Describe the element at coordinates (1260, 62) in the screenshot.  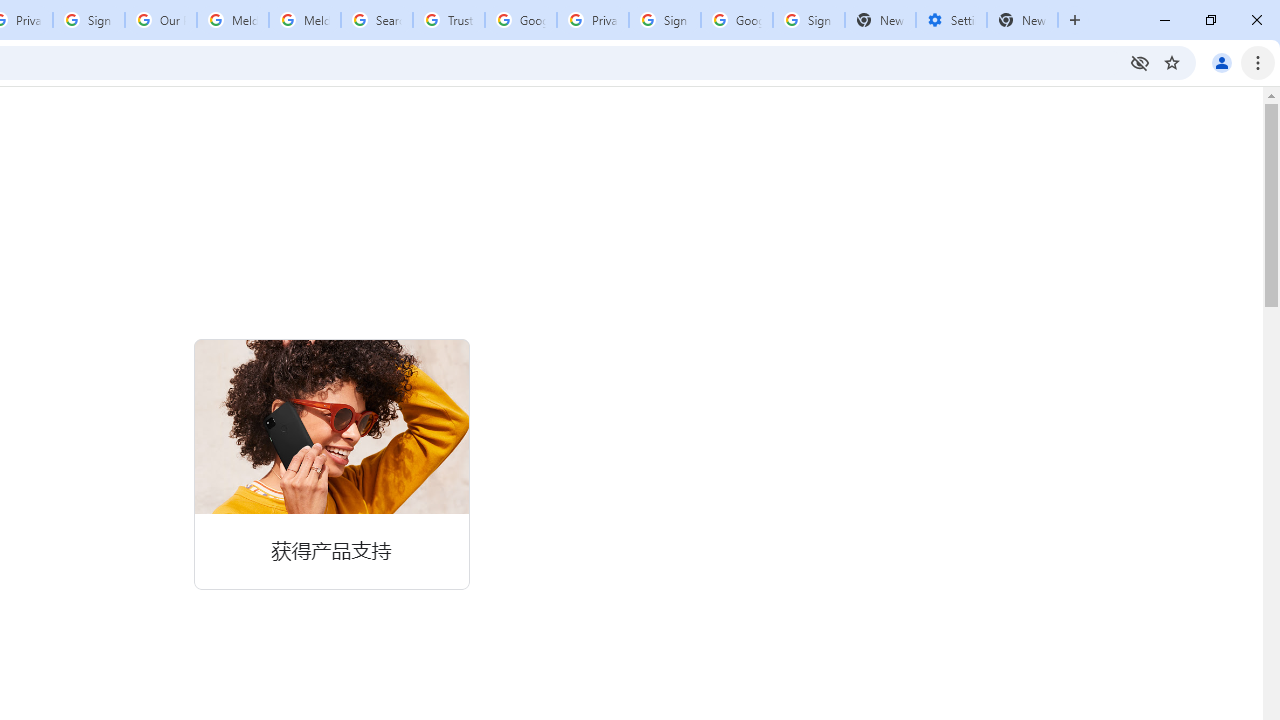
I see `Chrome` at that location.